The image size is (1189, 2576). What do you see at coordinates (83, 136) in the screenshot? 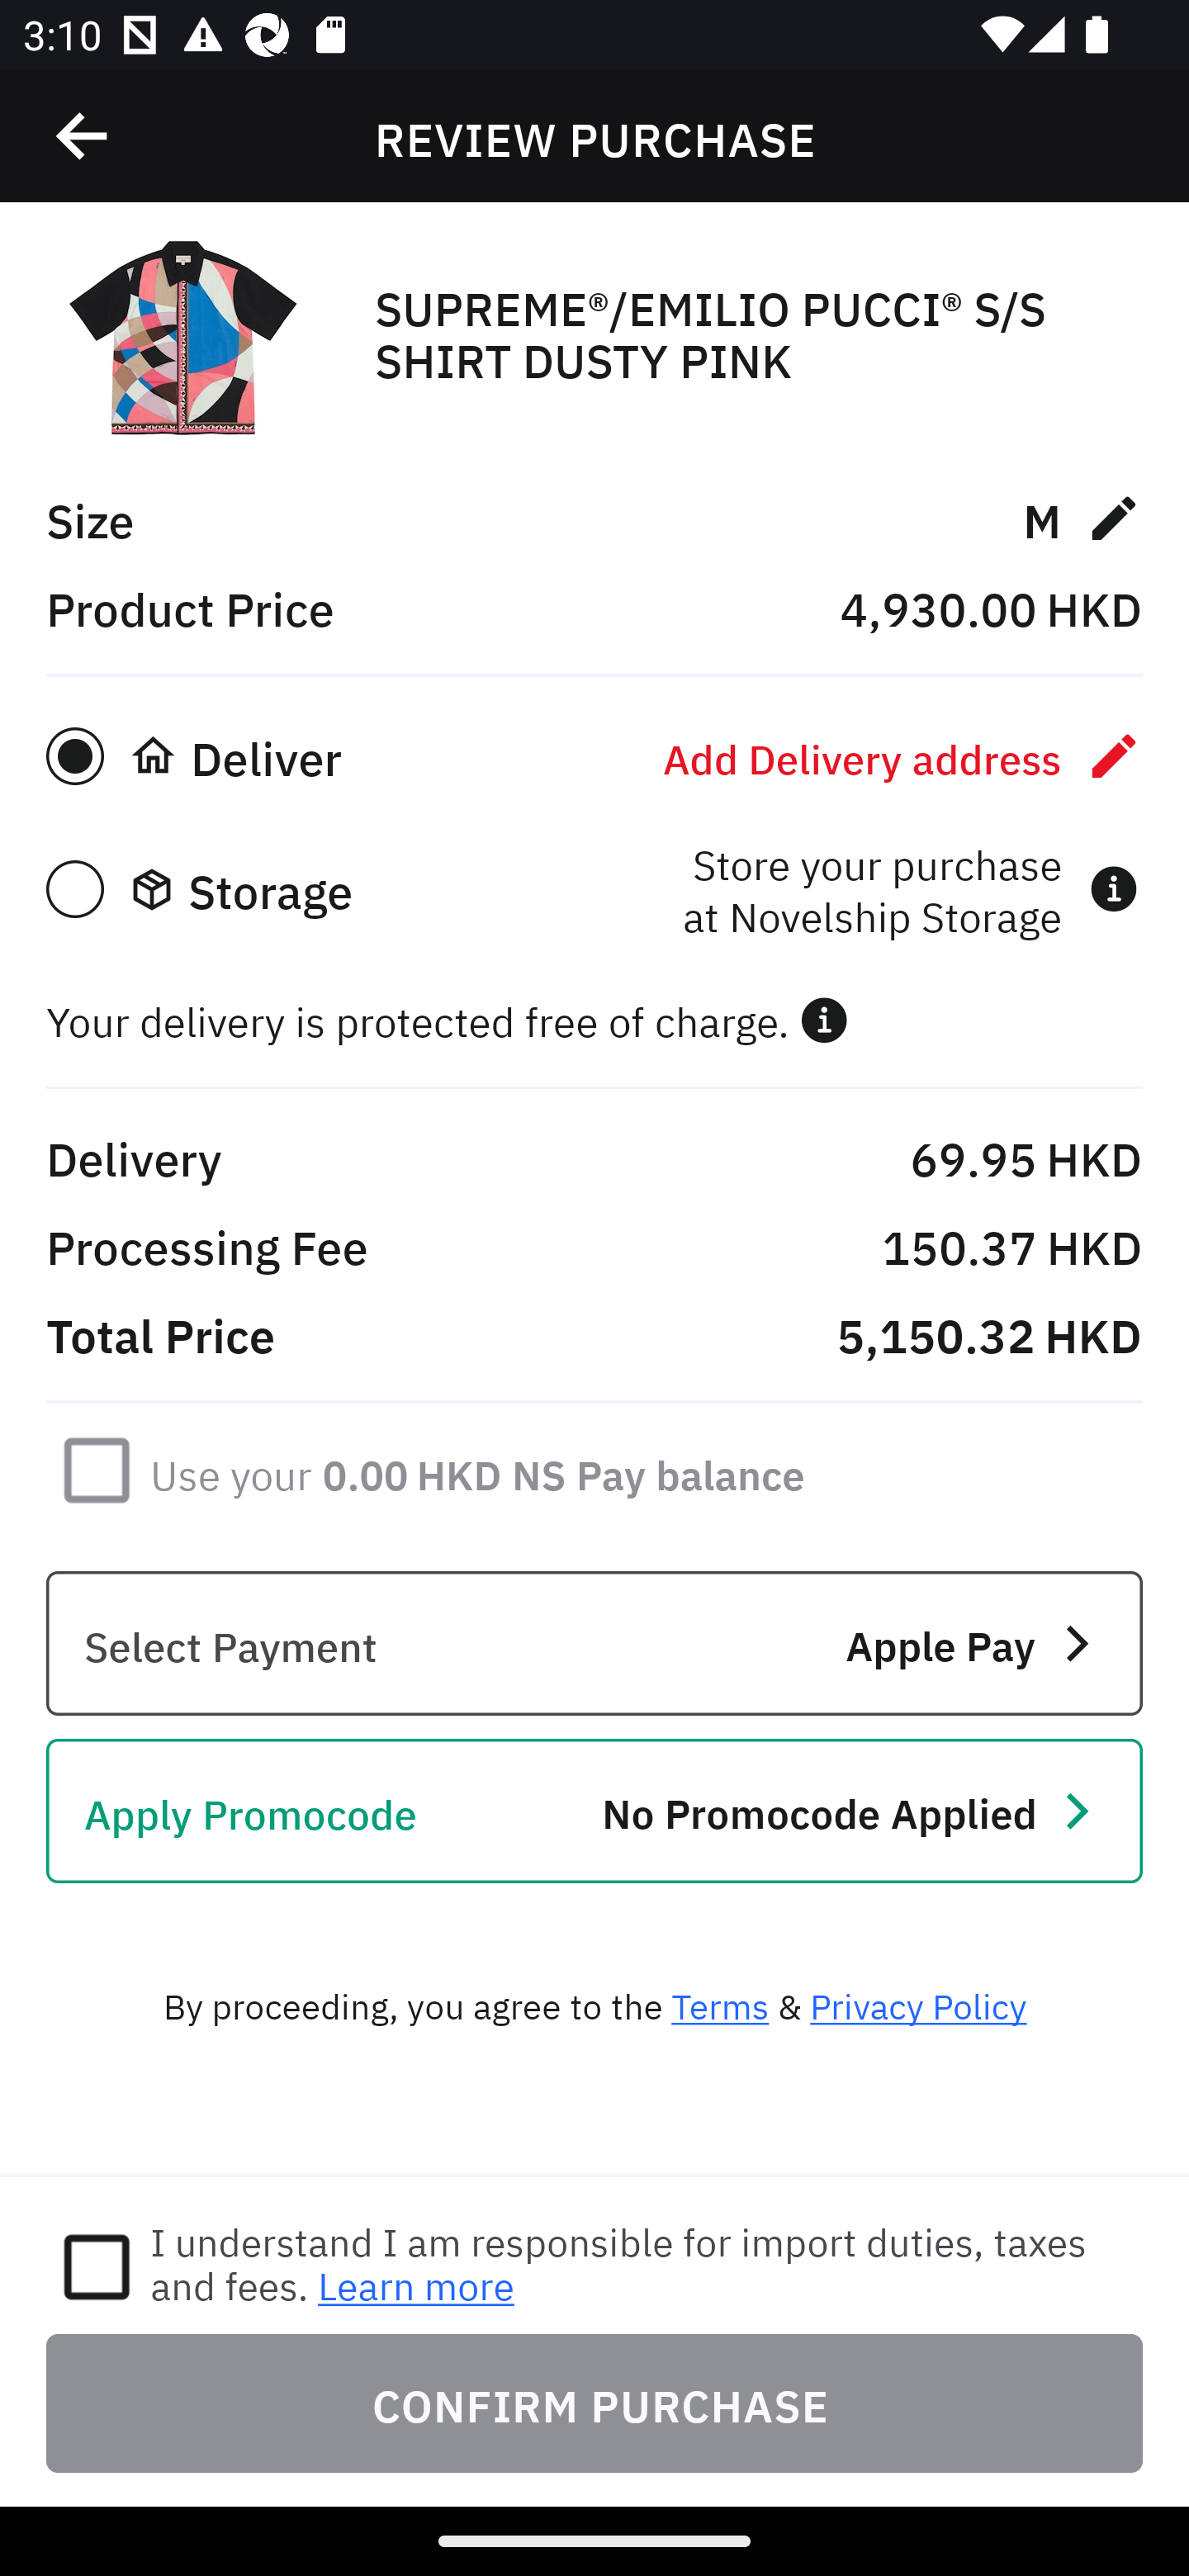
I see `` at bounding box center [83, 136].